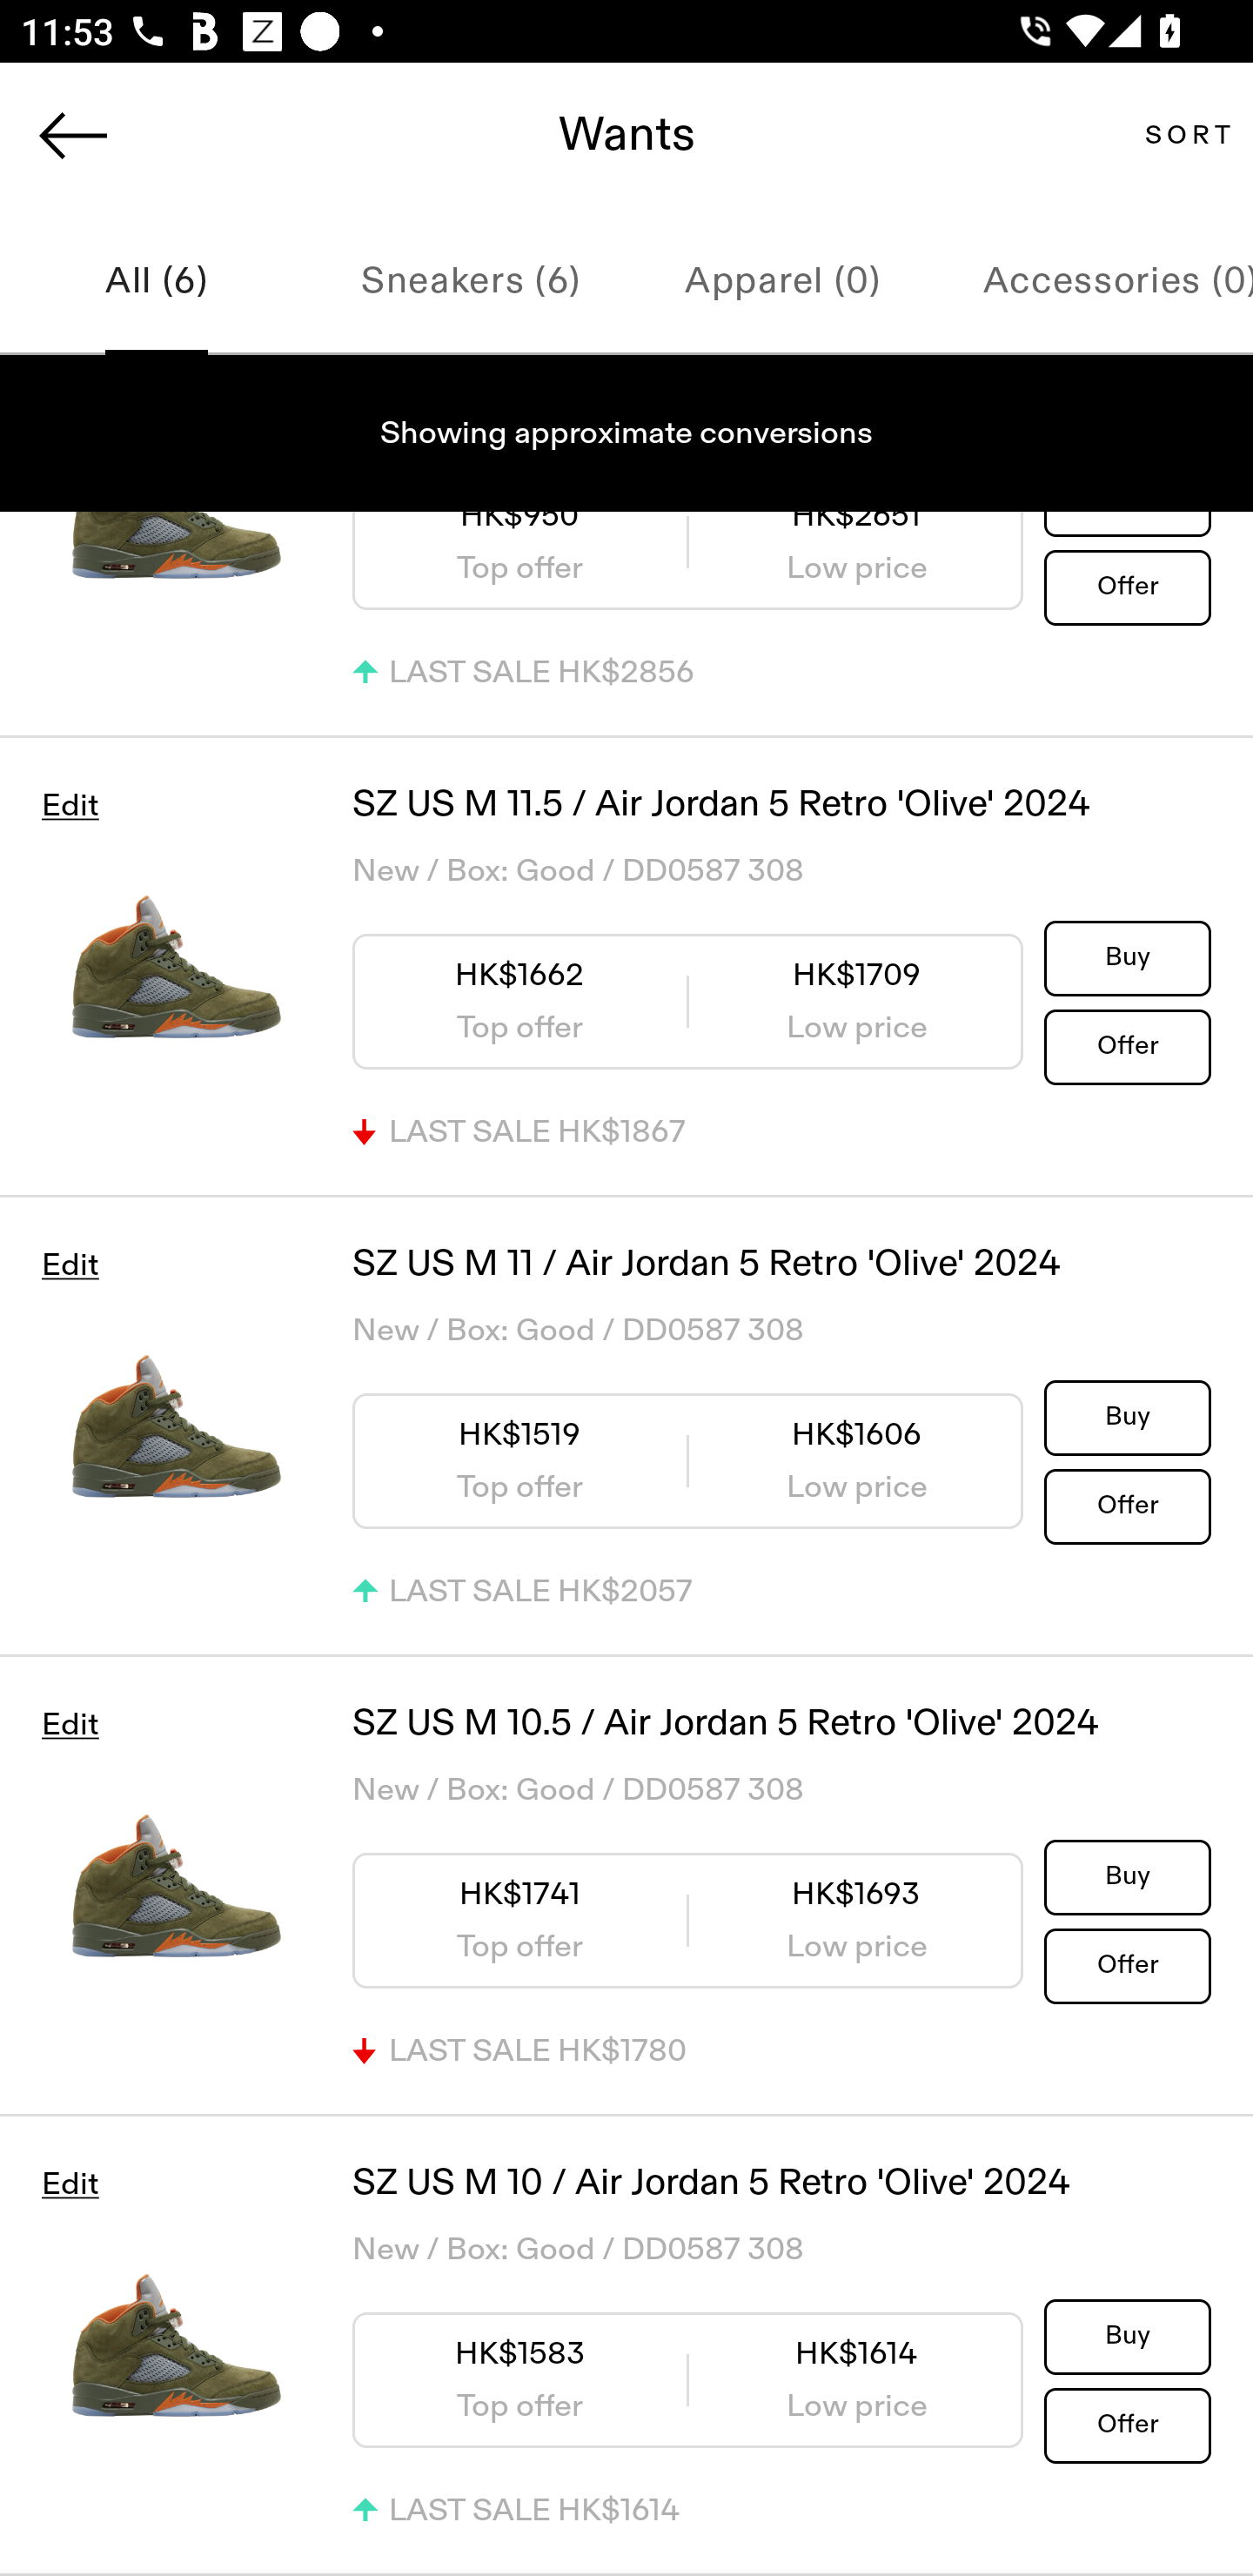 The width and height of the screenshot is (1253, 2576). I want to click on HK$1519 HK$1606 Top offer Low price, so click(687, 1462).